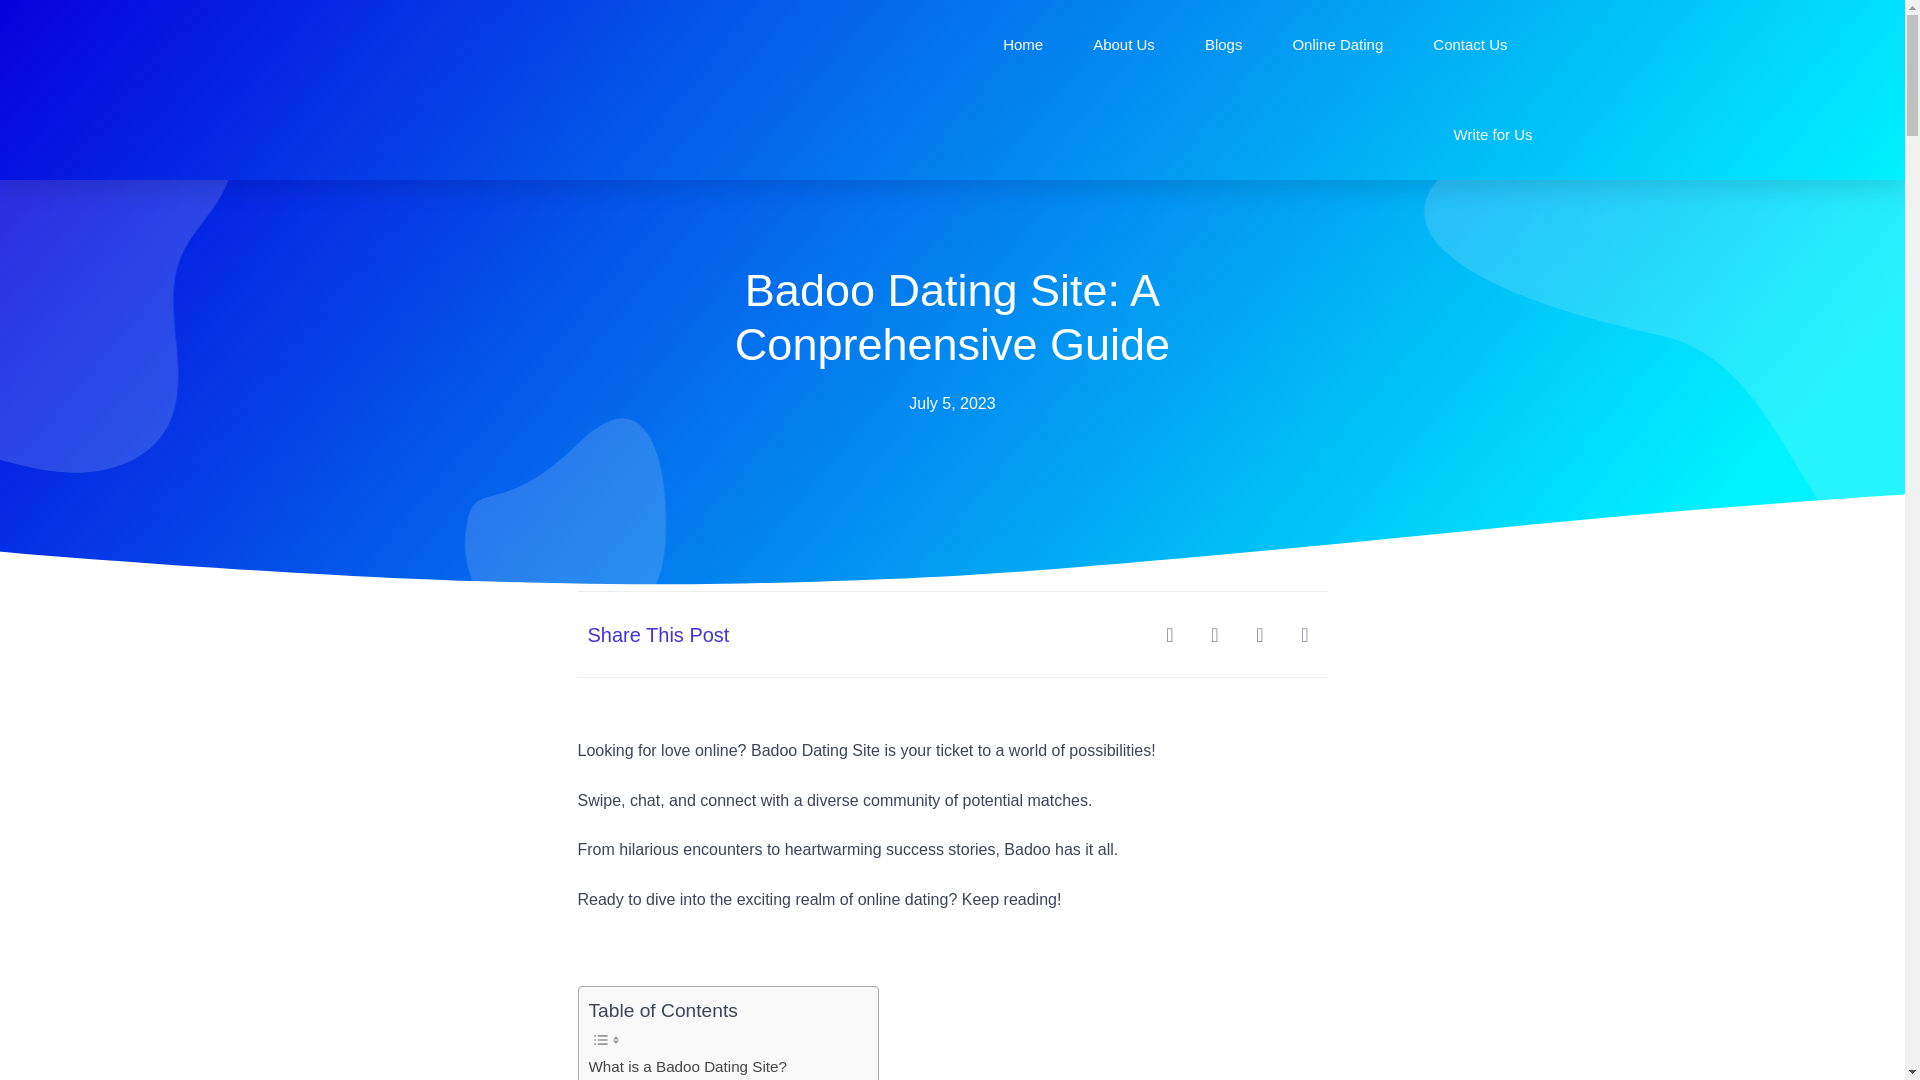 The width and height of the screenshot is (1920, 1080). I want to click on July 5, 2023, so click(951, 404).